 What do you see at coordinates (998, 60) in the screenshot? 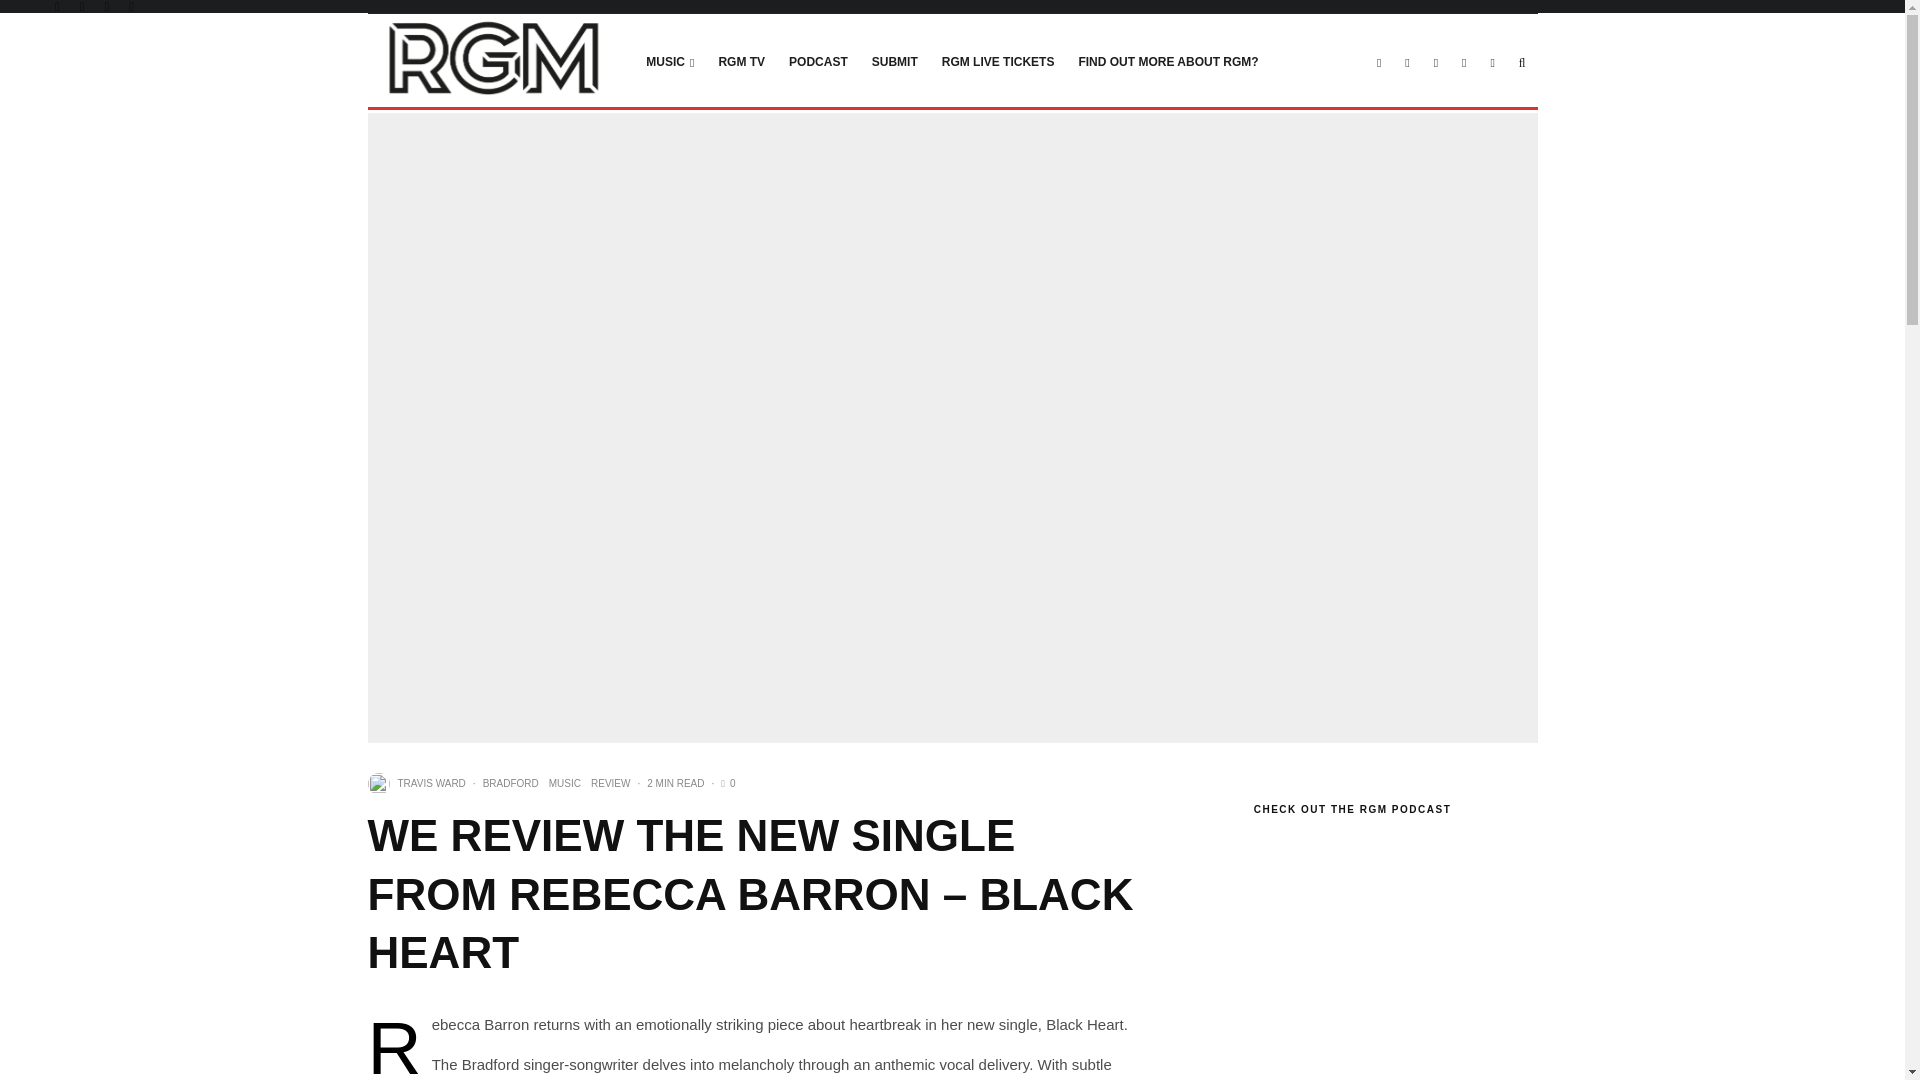
I see `RGM LIVE TICKETS` at bounding box center [998, 60].